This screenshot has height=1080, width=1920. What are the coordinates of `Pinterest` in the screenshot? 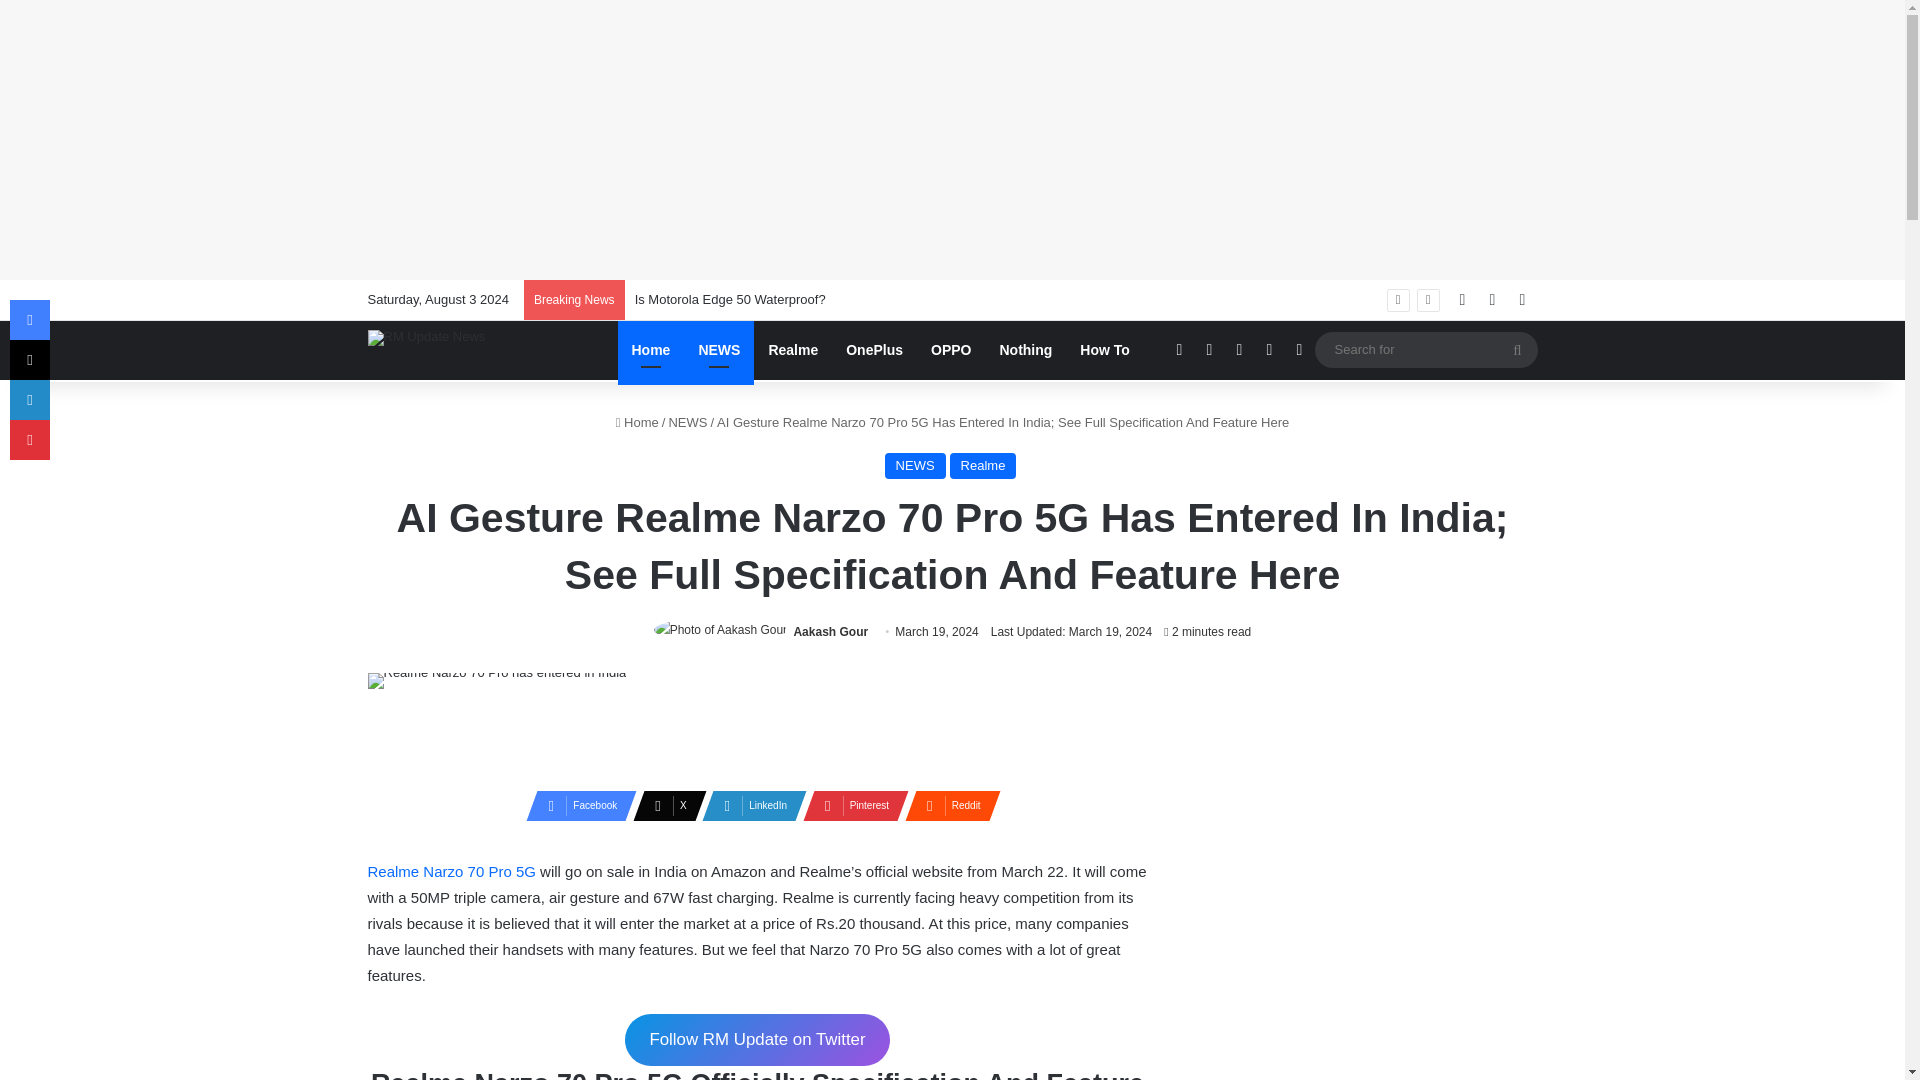 It's located at (849, 805).